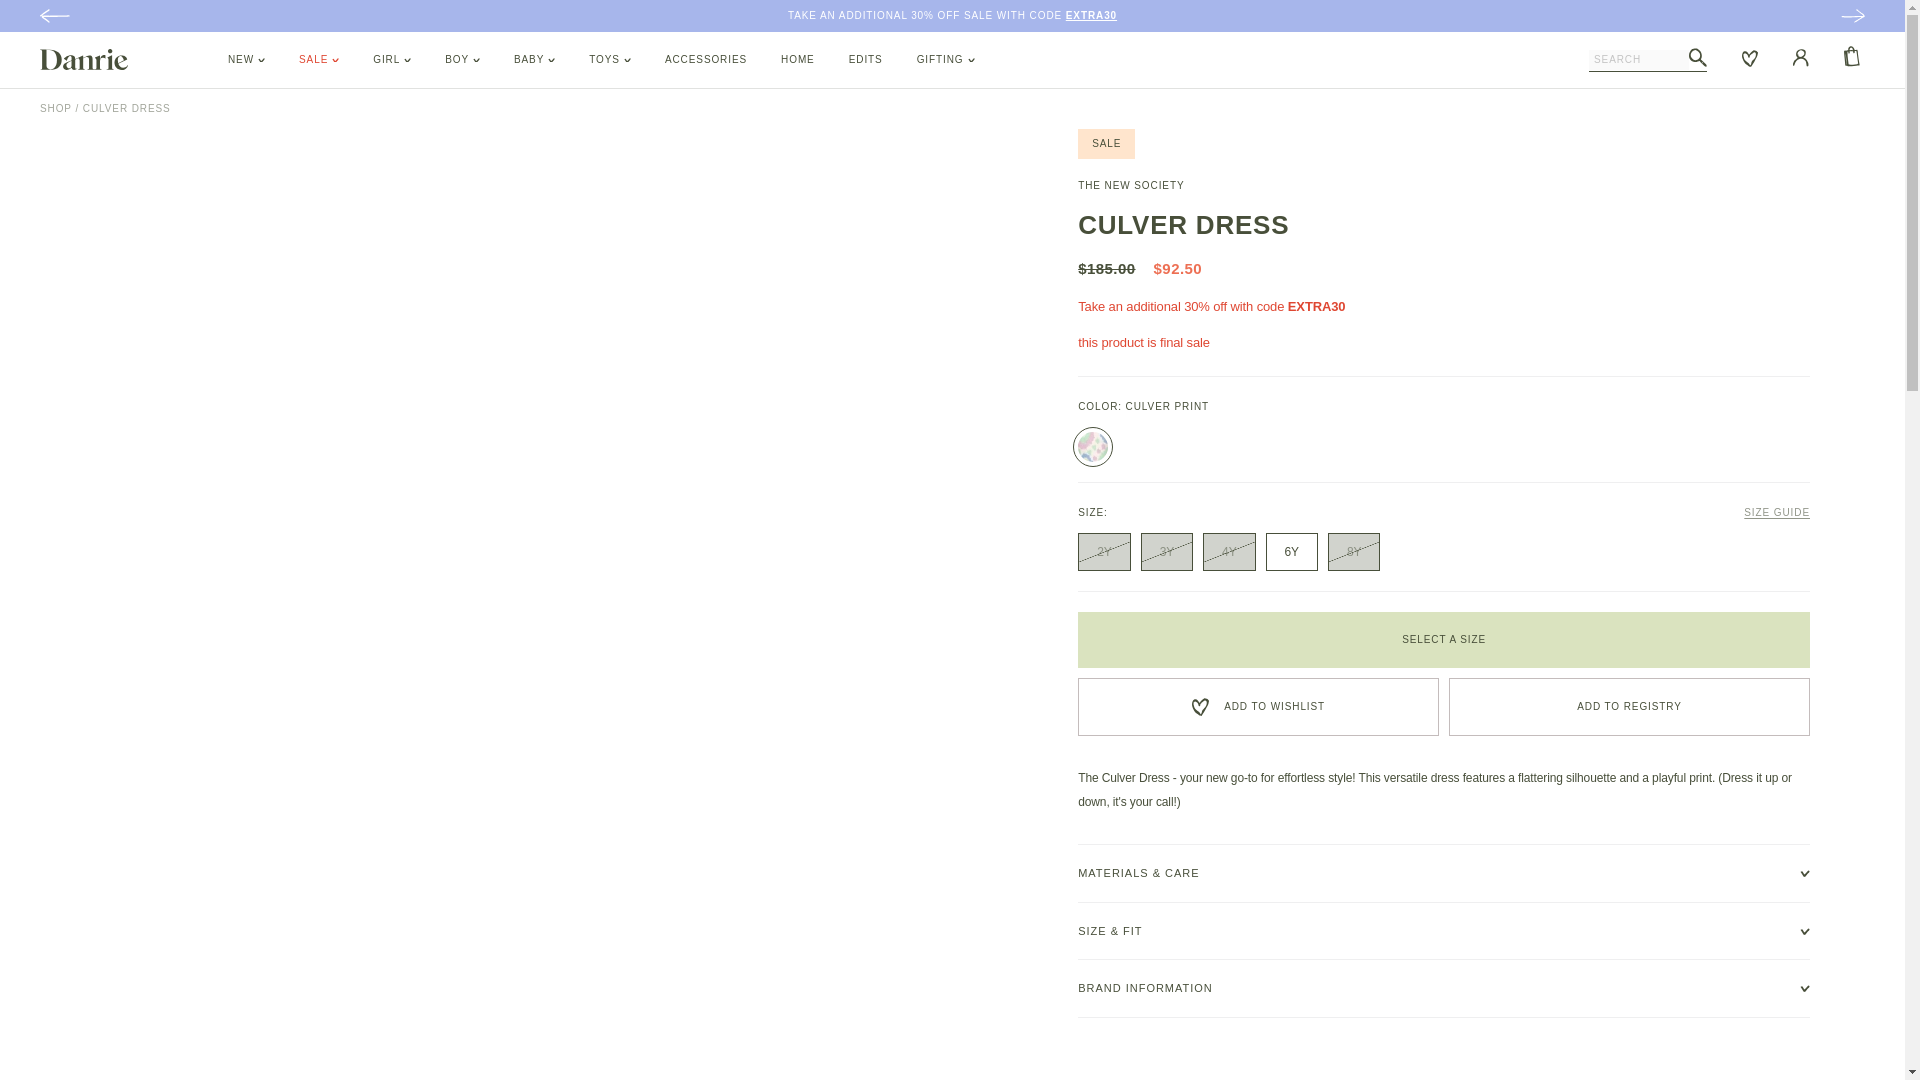  Describe the element at coordinates (60, 17) in the screenshot. I see `SKIP TO CONTENT` at that location.